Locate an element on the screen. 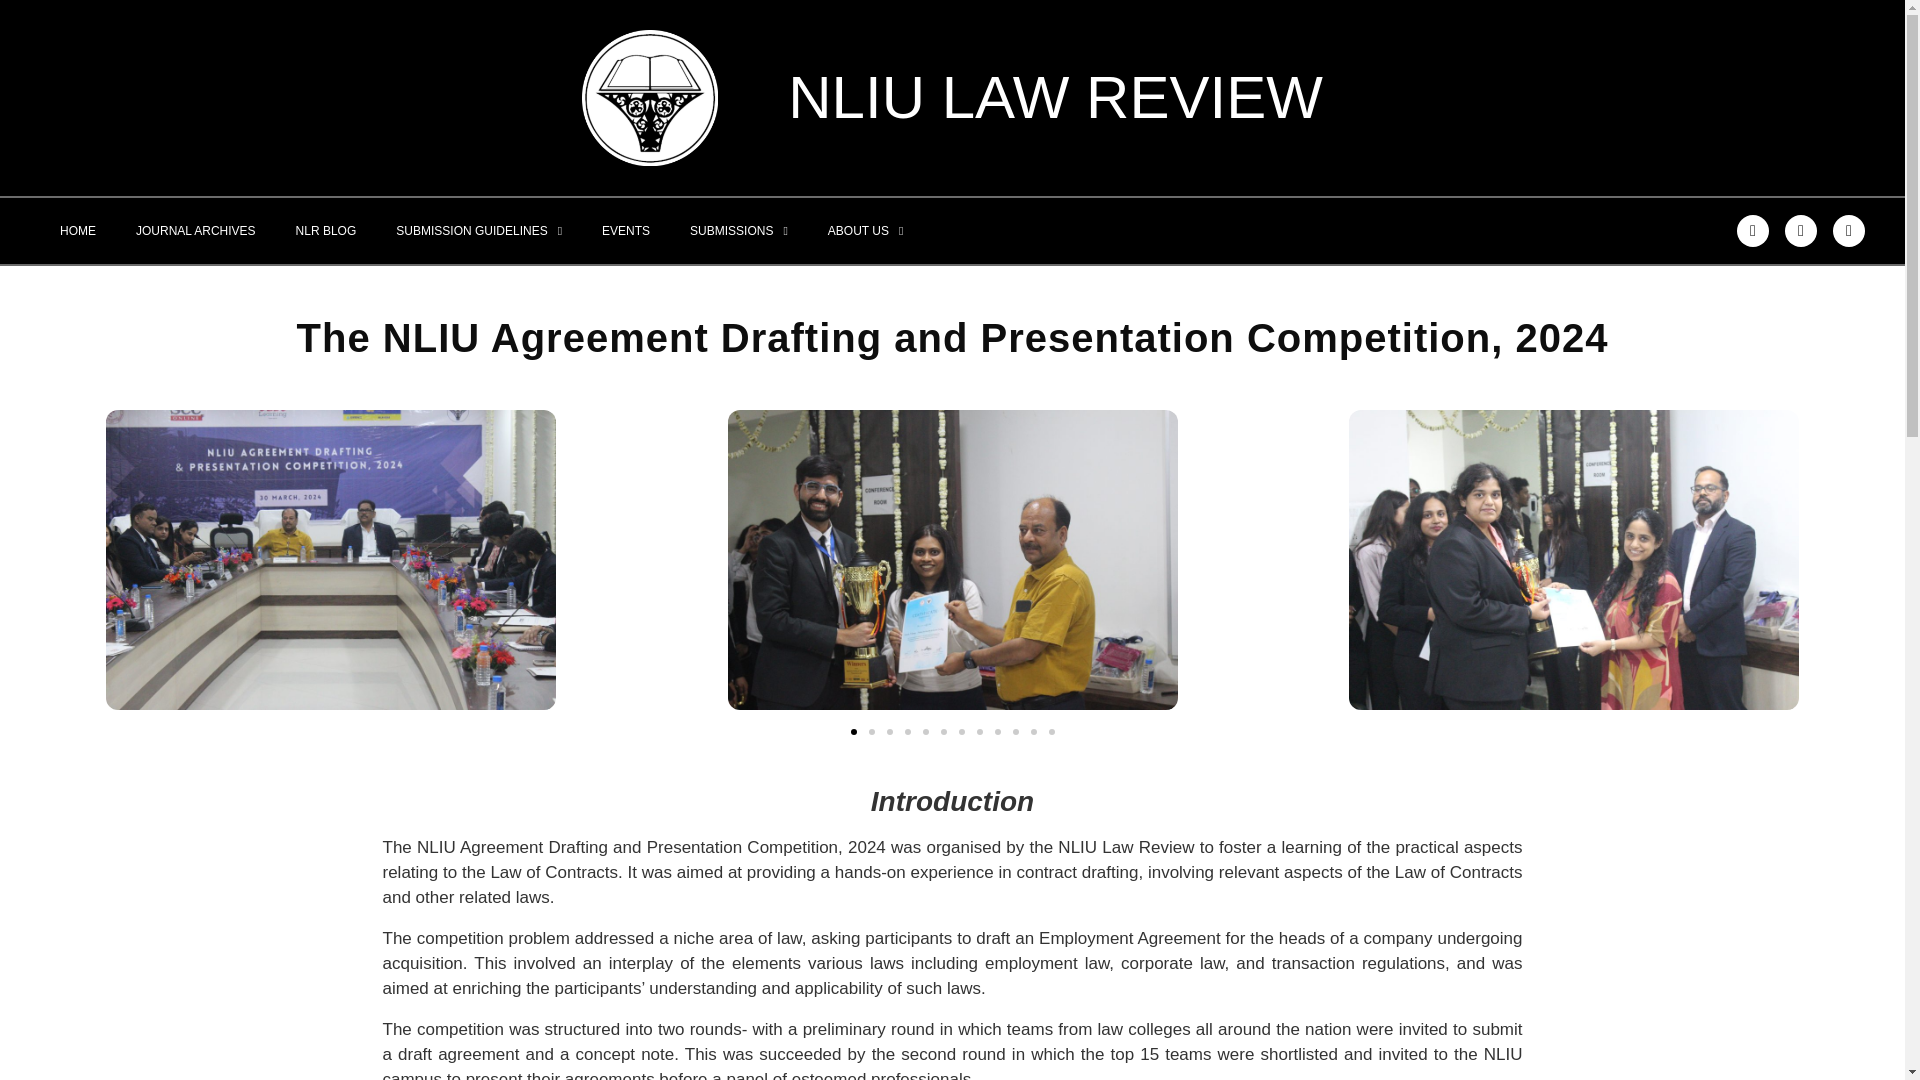 Image resolution: width=1920 pixels, height=1080 pixels. NLR BLOG is located at coordinates (326, 230).